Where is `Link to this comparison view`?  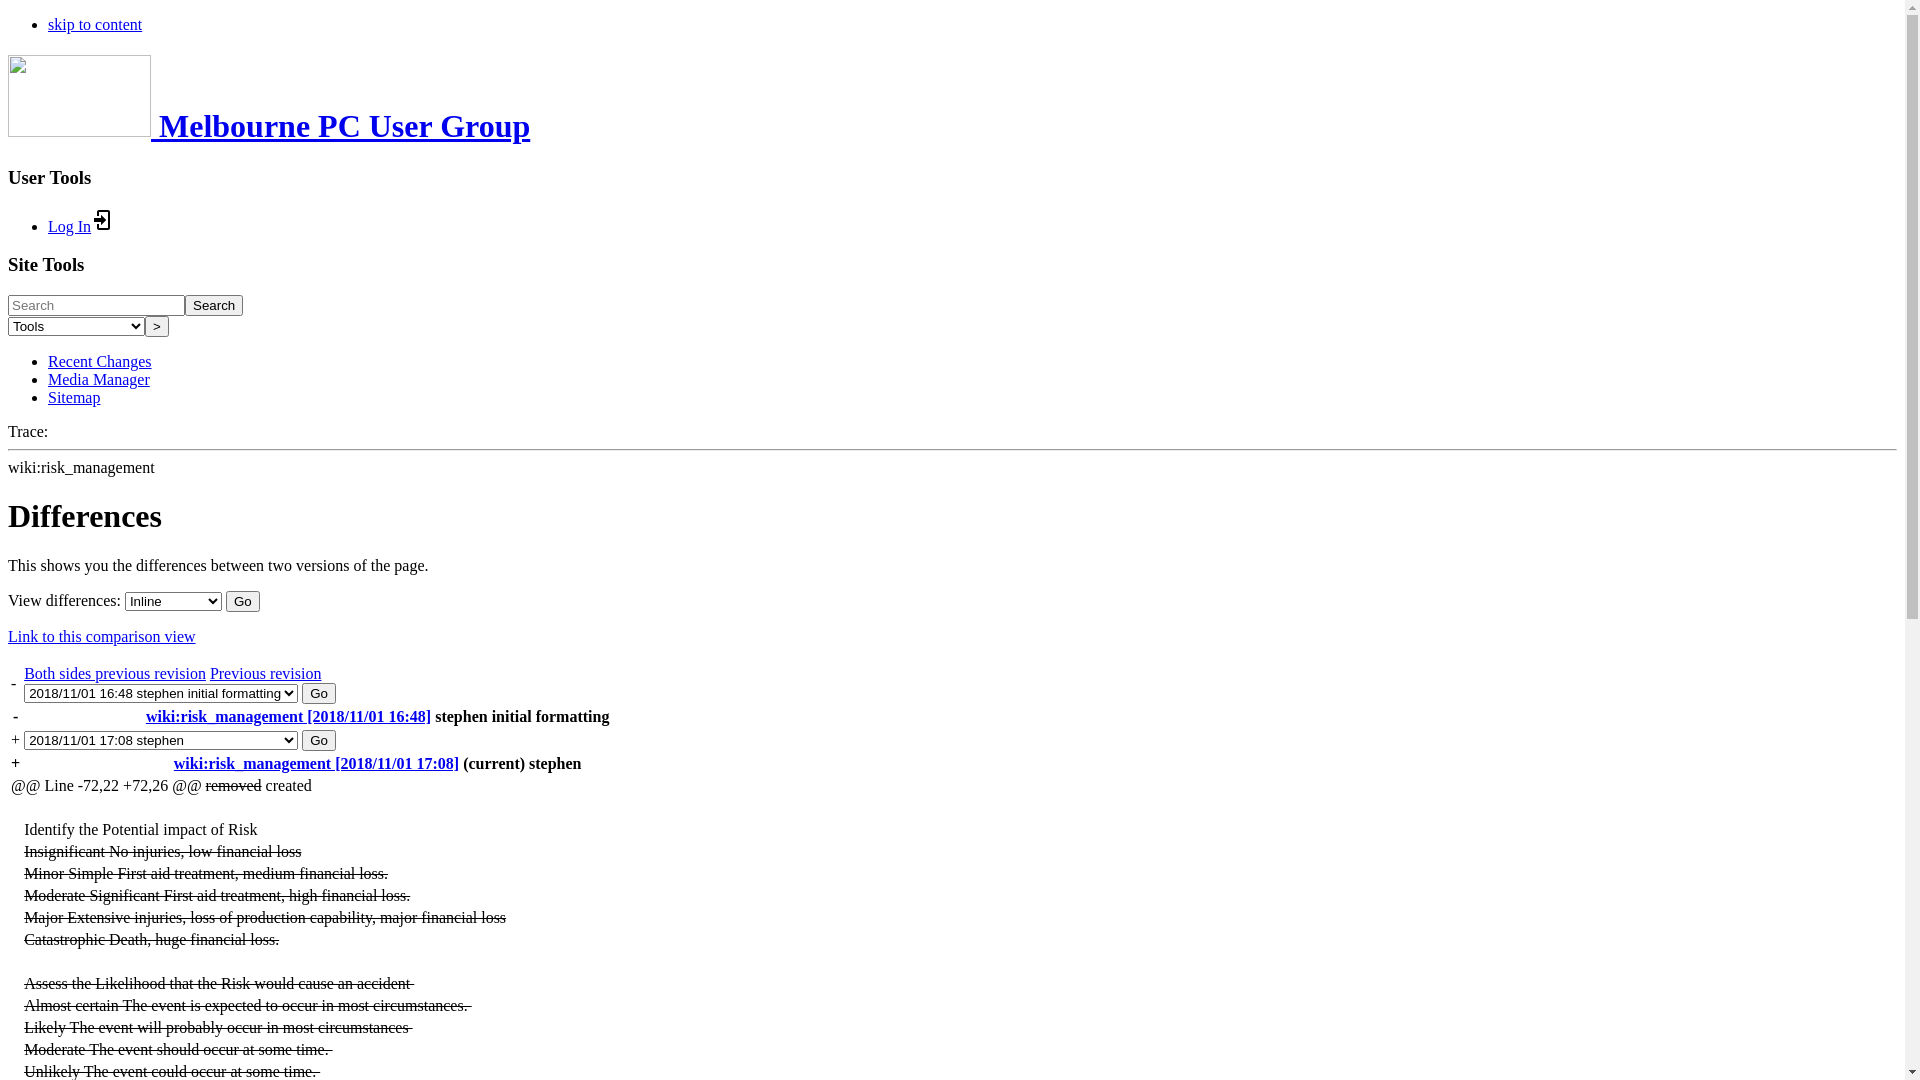
Link to this comparison view is located at coordinates (102, 636).